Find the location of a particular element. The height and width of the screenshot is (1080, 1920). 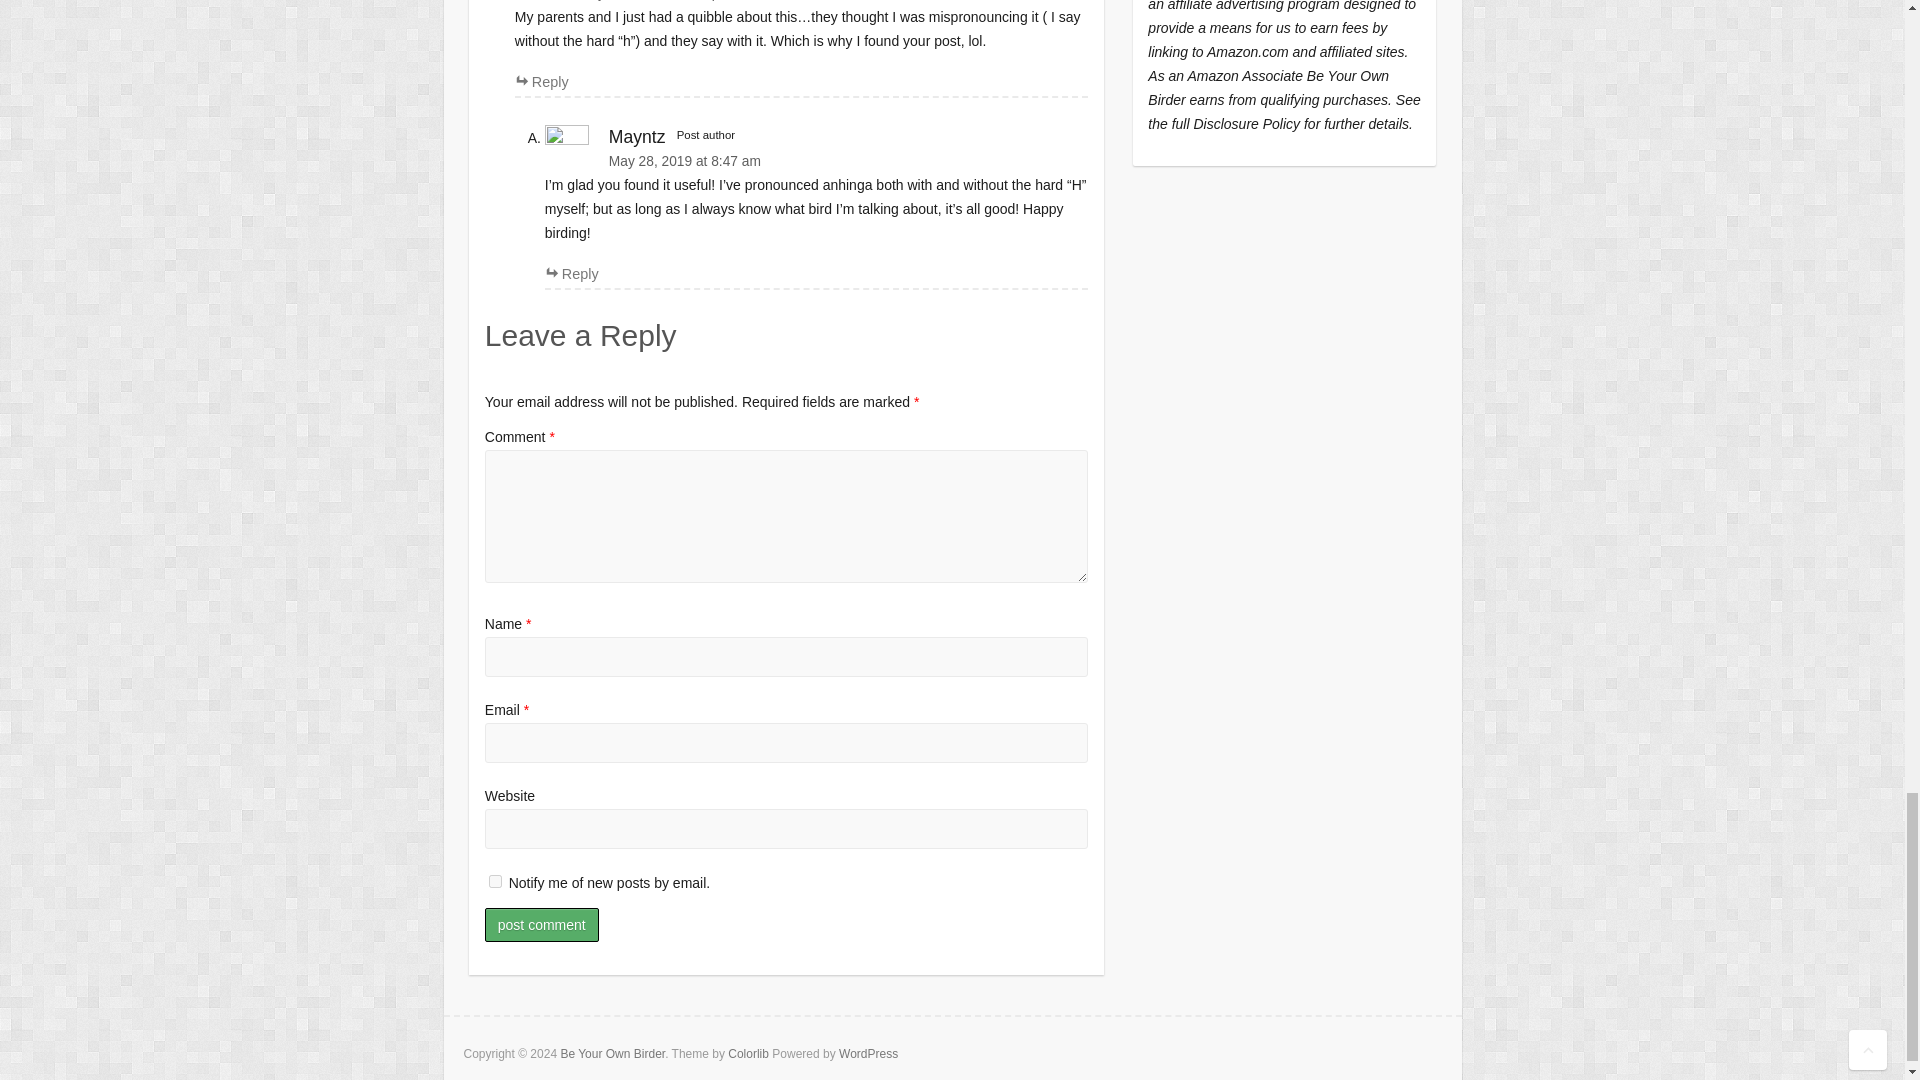

Post Comment is located at coordinates (542, 924).